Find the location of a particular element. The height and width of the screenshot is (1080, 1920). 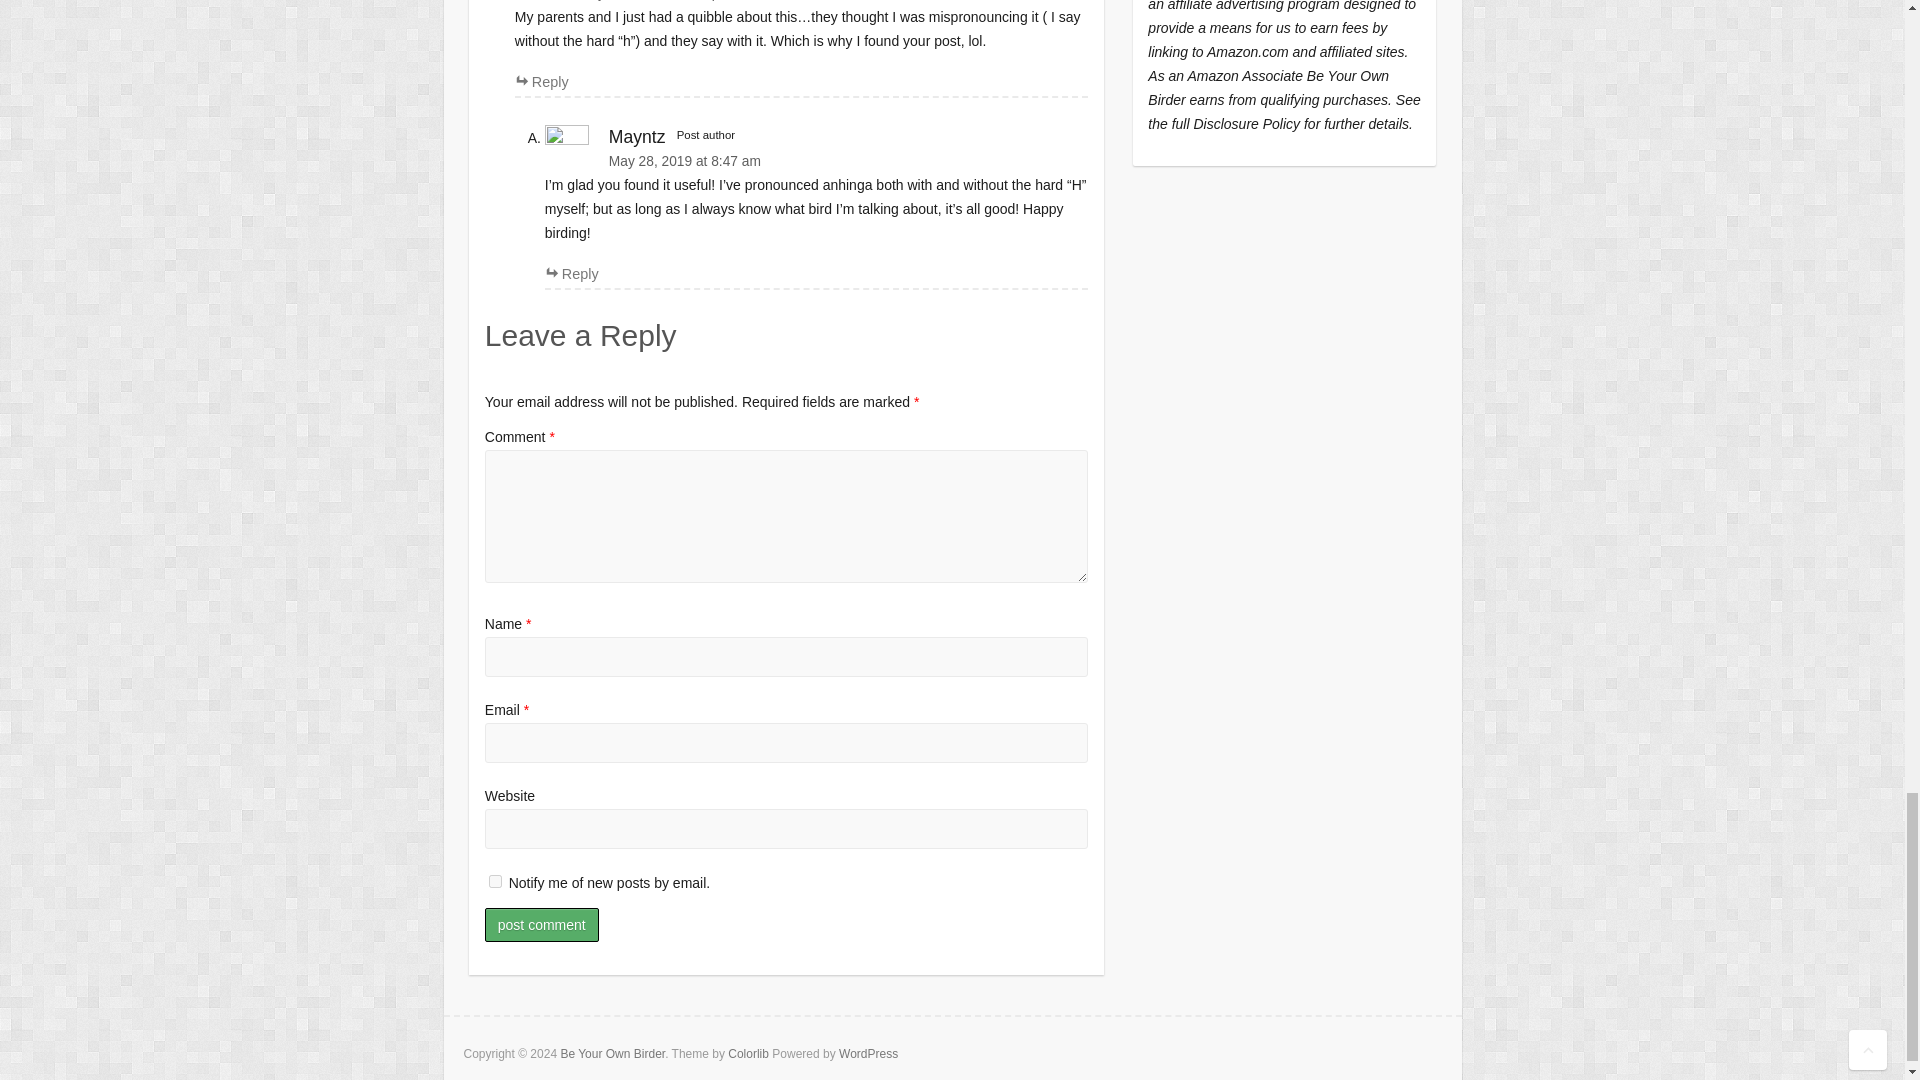

Post Comment is located at coordinates (542, 924).